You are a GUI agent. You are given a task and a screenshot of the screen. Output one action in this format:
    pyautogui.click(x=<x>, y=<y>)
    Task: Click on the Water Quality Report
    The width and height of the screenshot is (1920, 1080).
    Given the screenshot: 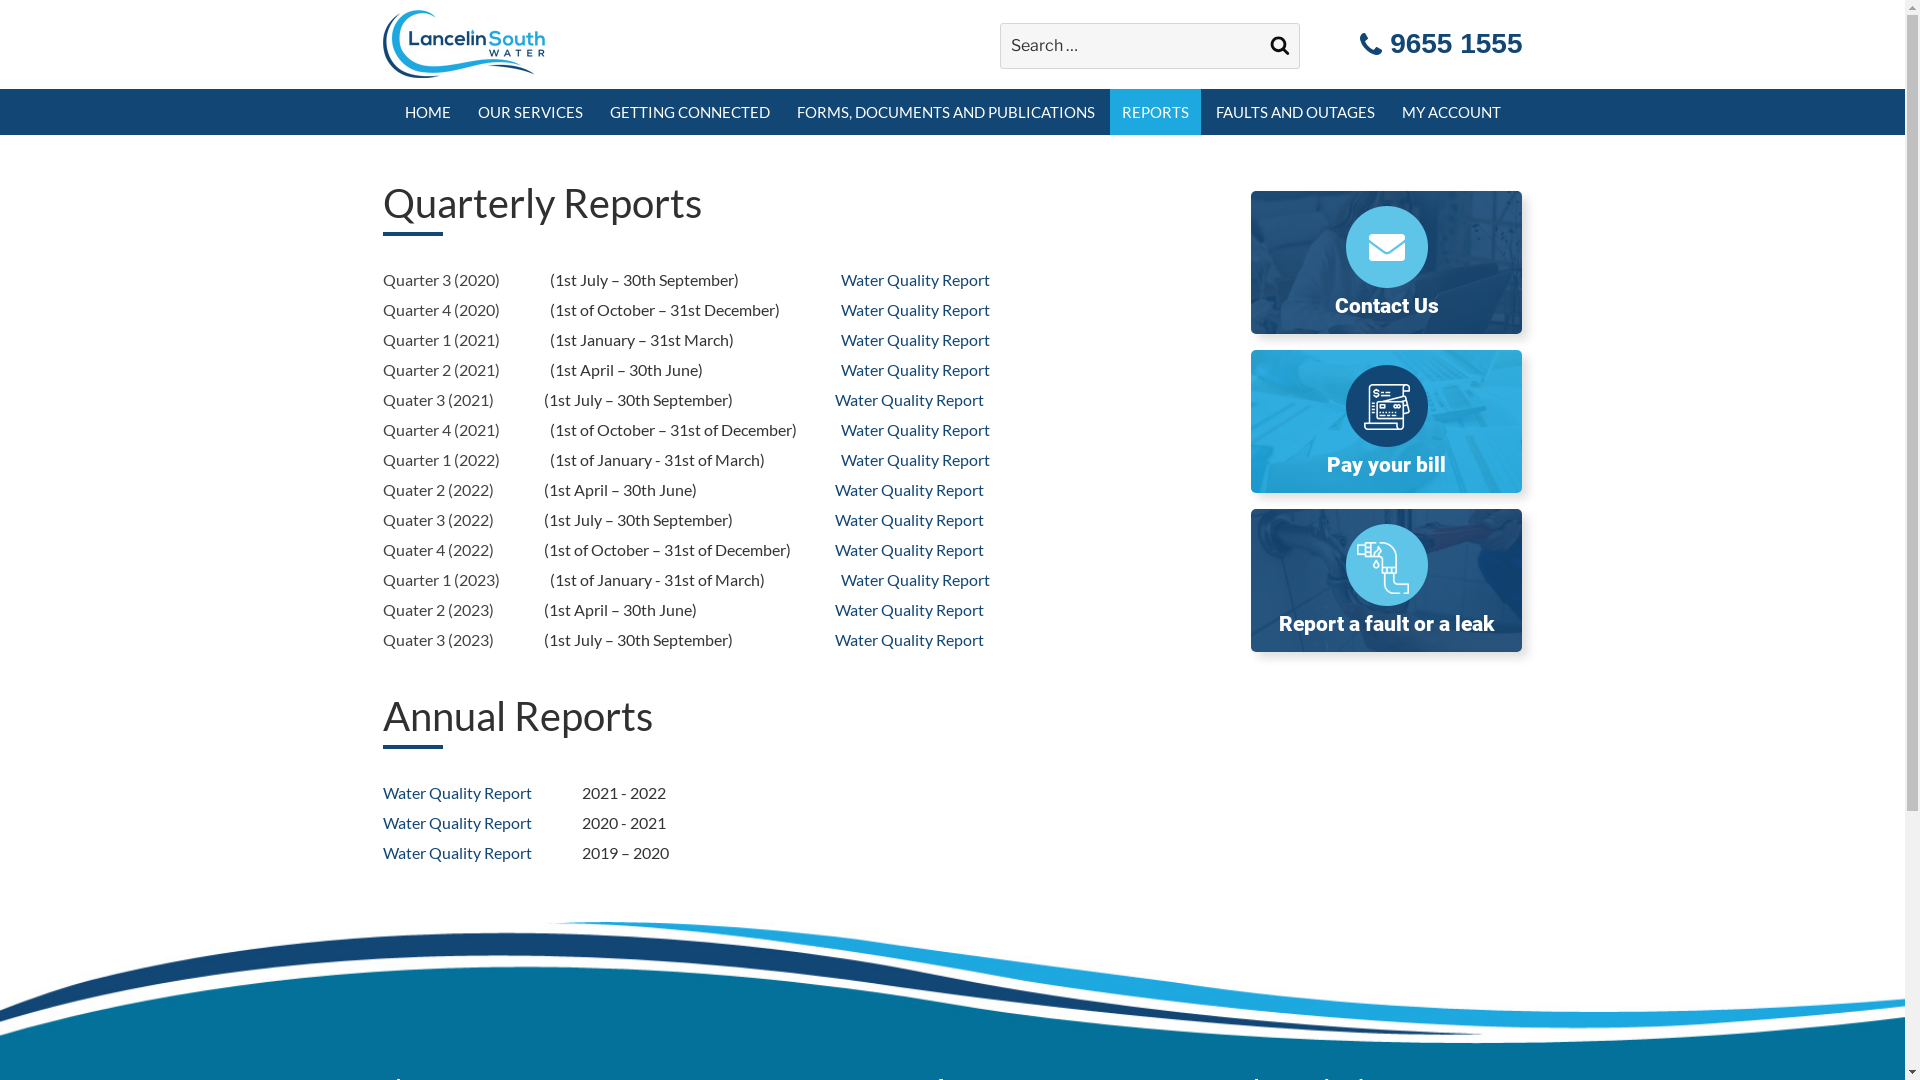 What is the action you would take?
    pyautogui.click(x=909, y=550)
    